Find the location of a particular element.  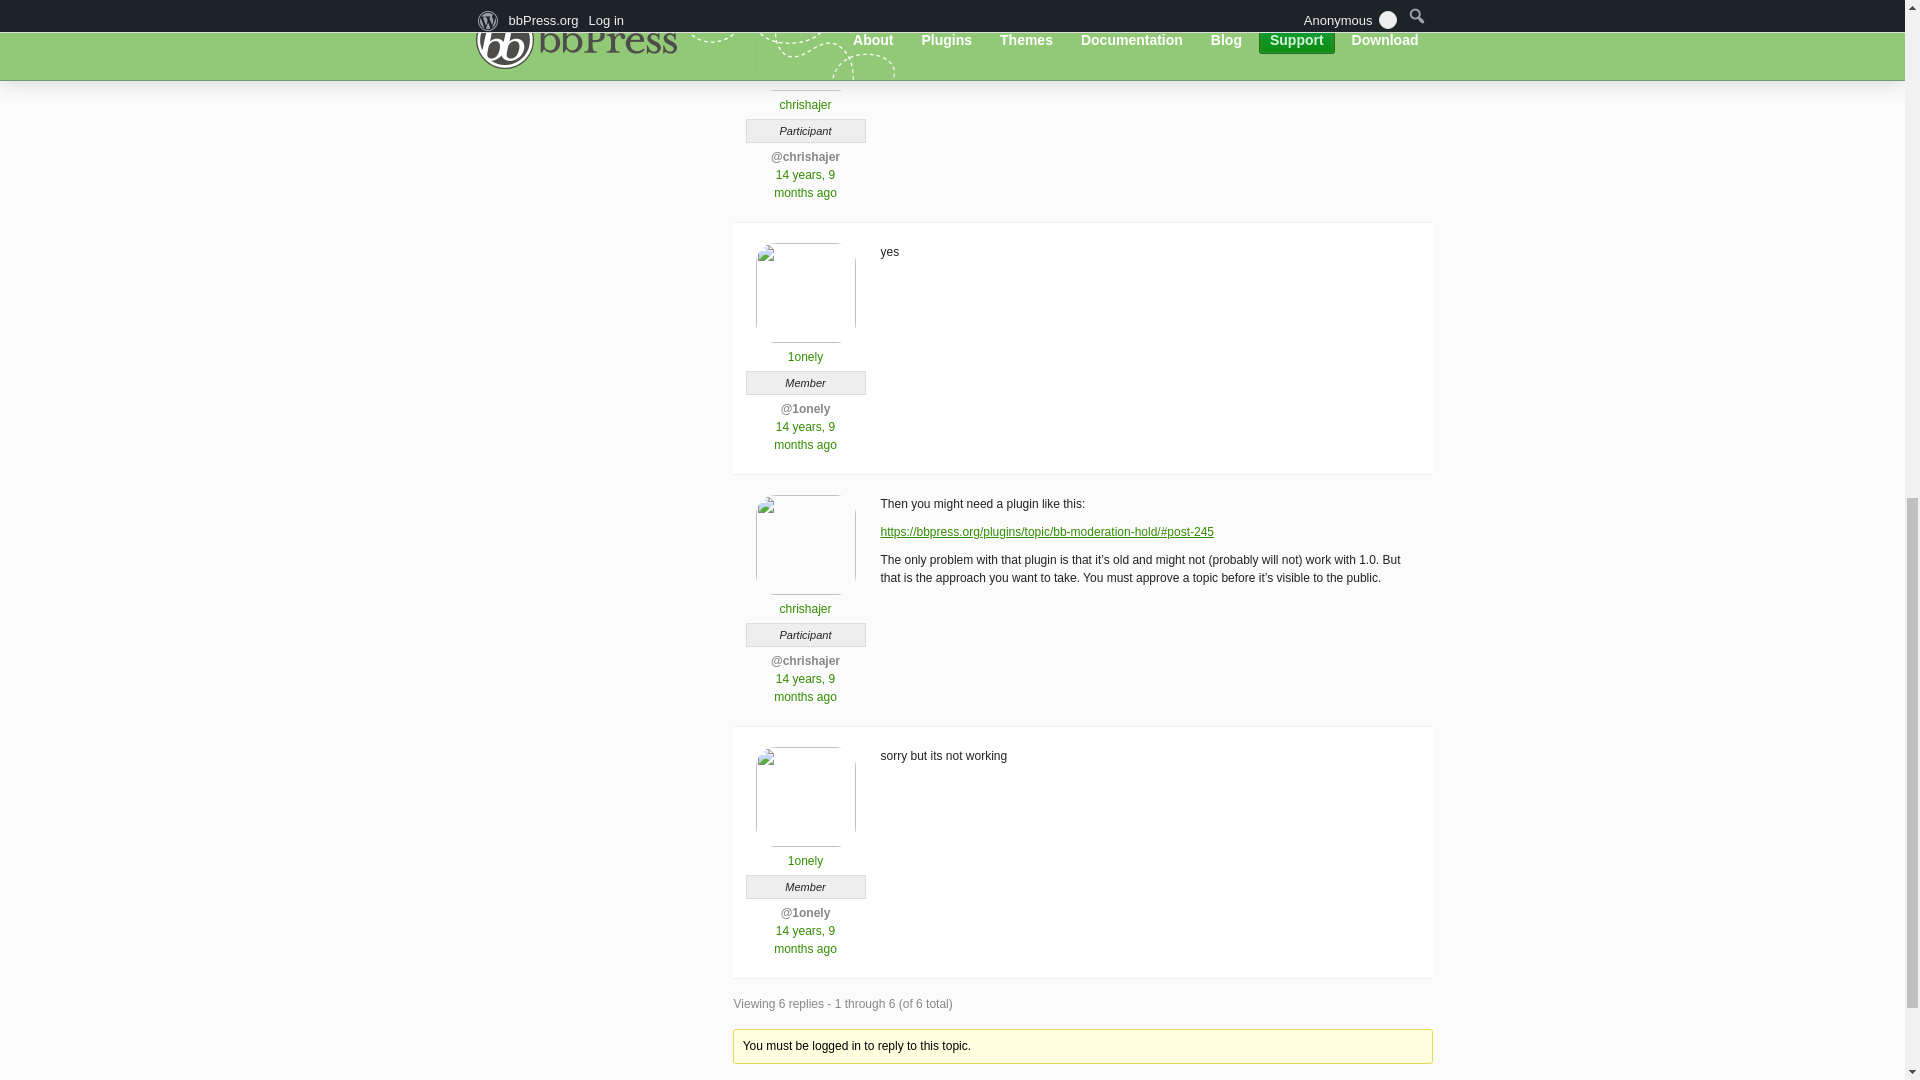

14 years, 9 months ago is located at coordinates (805, 184).